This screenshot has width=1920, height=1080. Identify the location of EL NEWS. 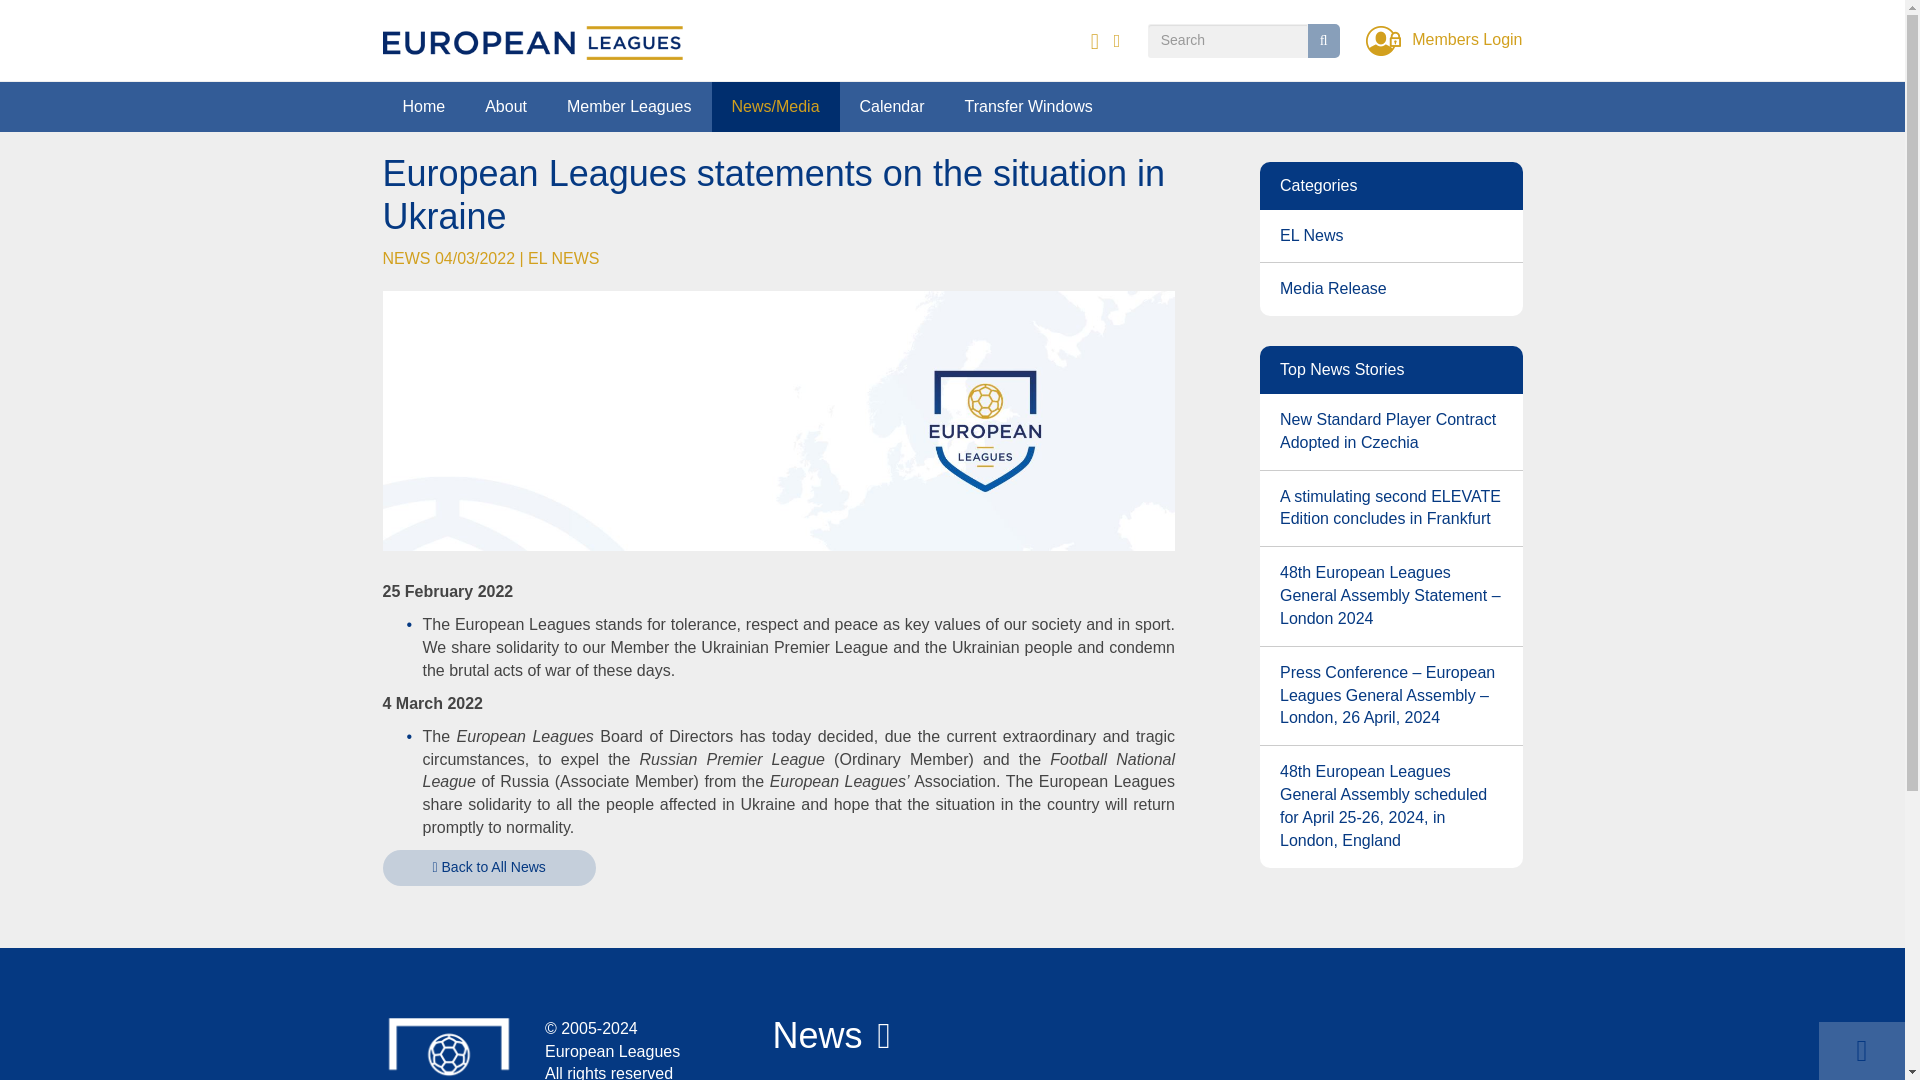
(564, 258).